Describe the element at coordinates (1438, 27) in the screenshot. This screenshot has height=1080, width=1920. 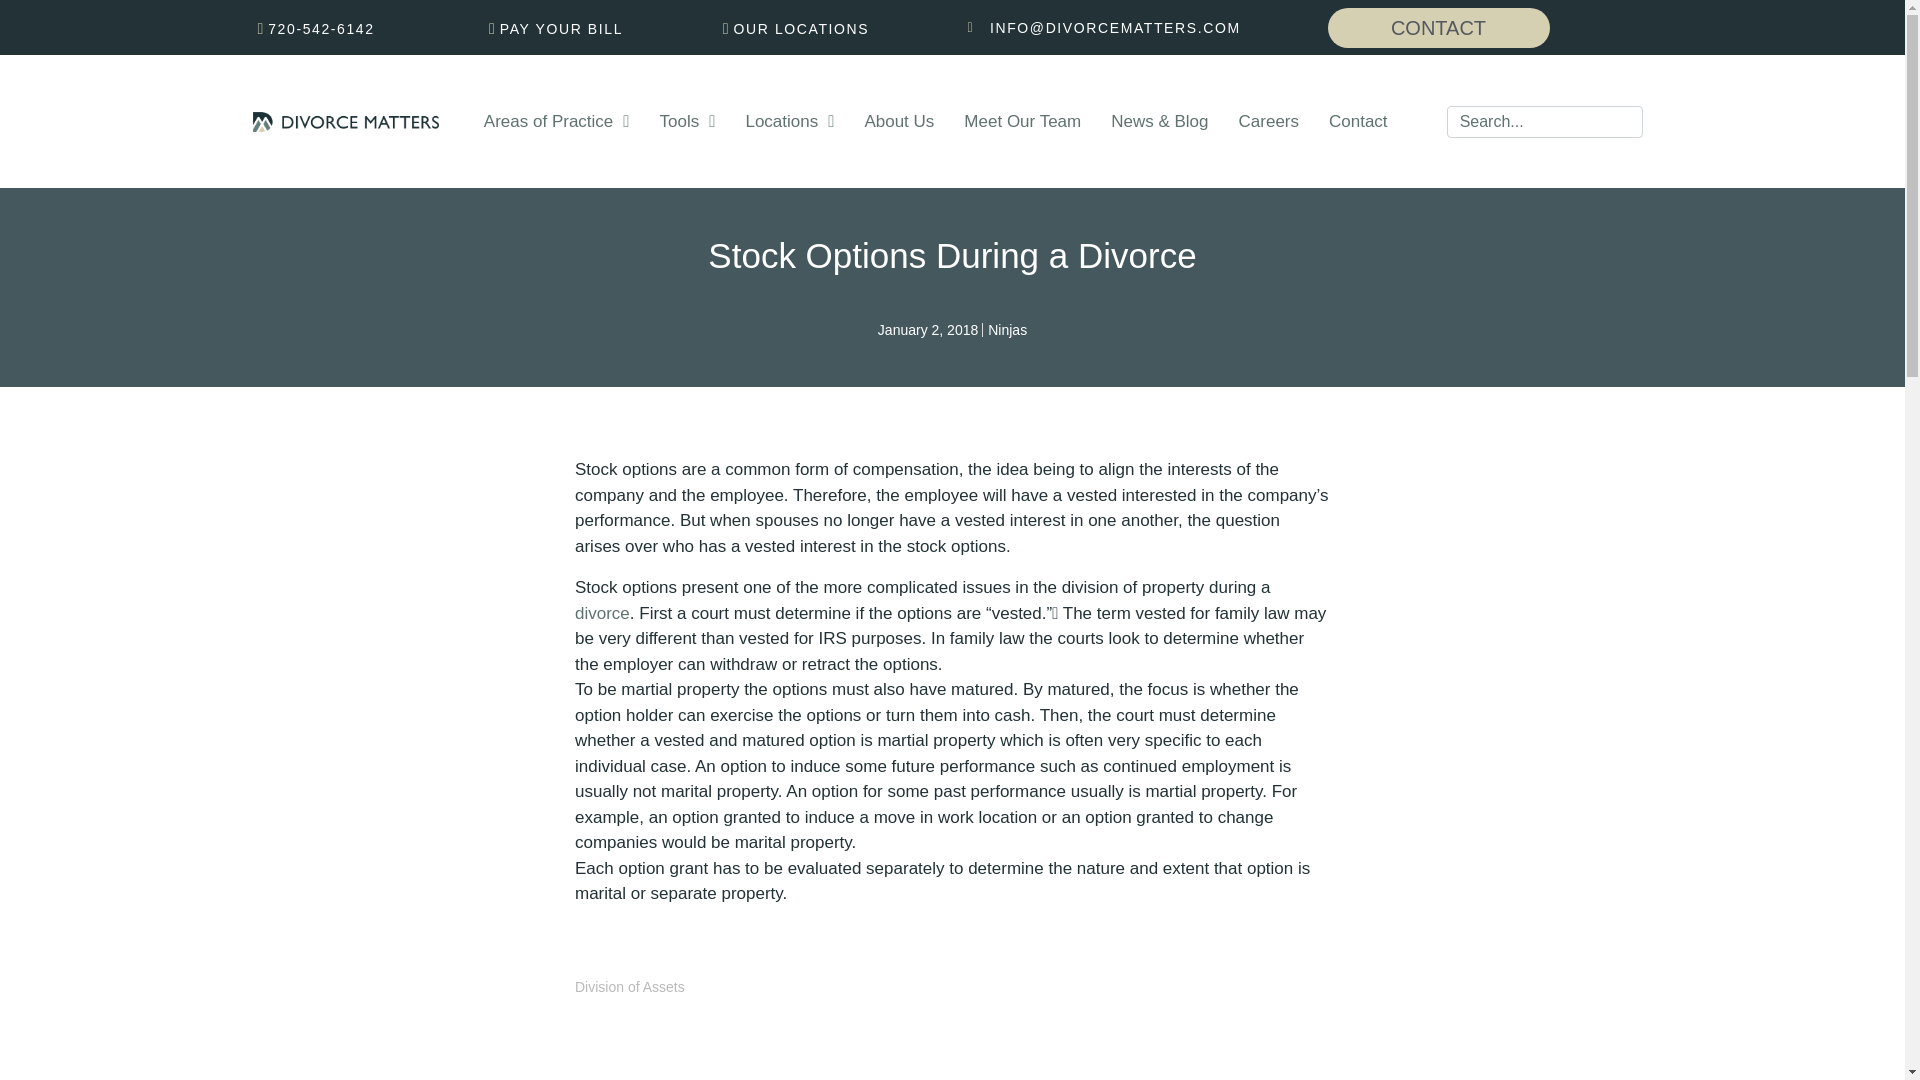
I see `CONTACT` at that location.